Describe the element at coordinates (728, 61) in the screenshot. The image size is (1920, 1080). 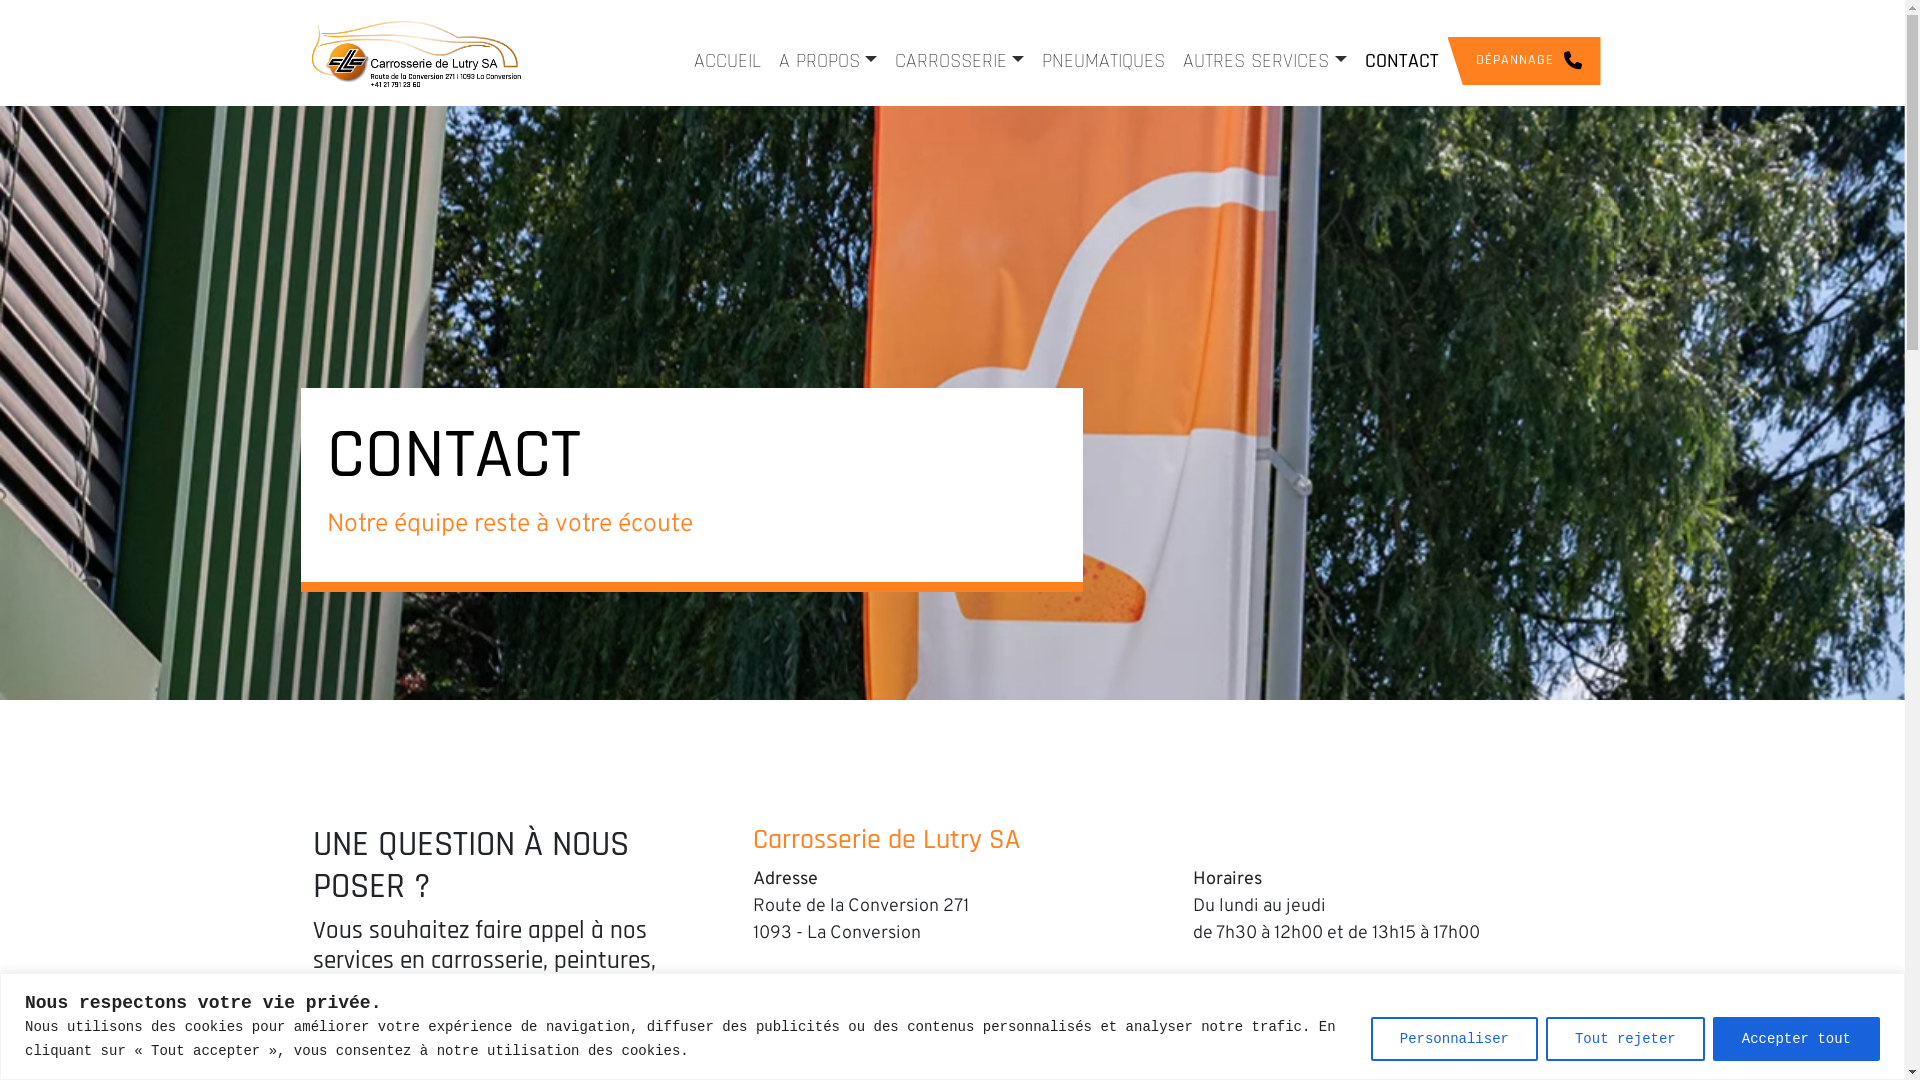
I see `ACCUEIL` at that location.